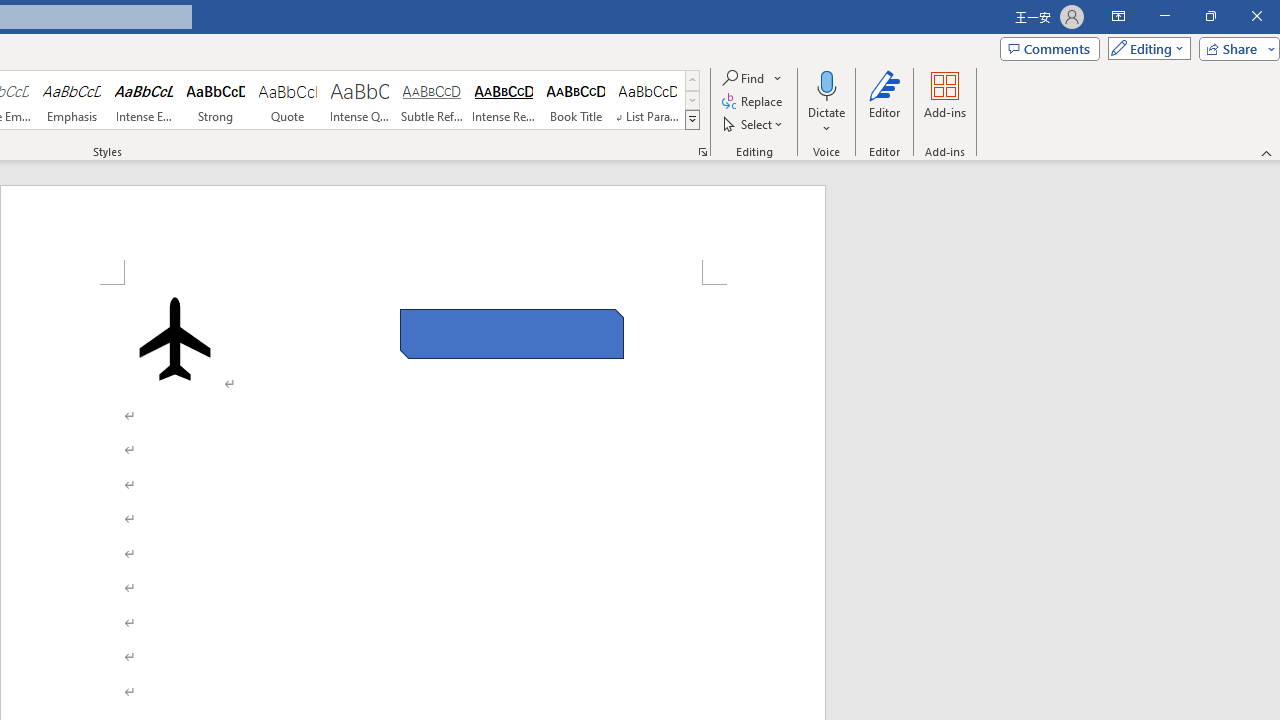 This screenshot has width=1280, height=720. Describe the element at coordinates (1256, 16) in the screenshot. I see `Close` at that location.